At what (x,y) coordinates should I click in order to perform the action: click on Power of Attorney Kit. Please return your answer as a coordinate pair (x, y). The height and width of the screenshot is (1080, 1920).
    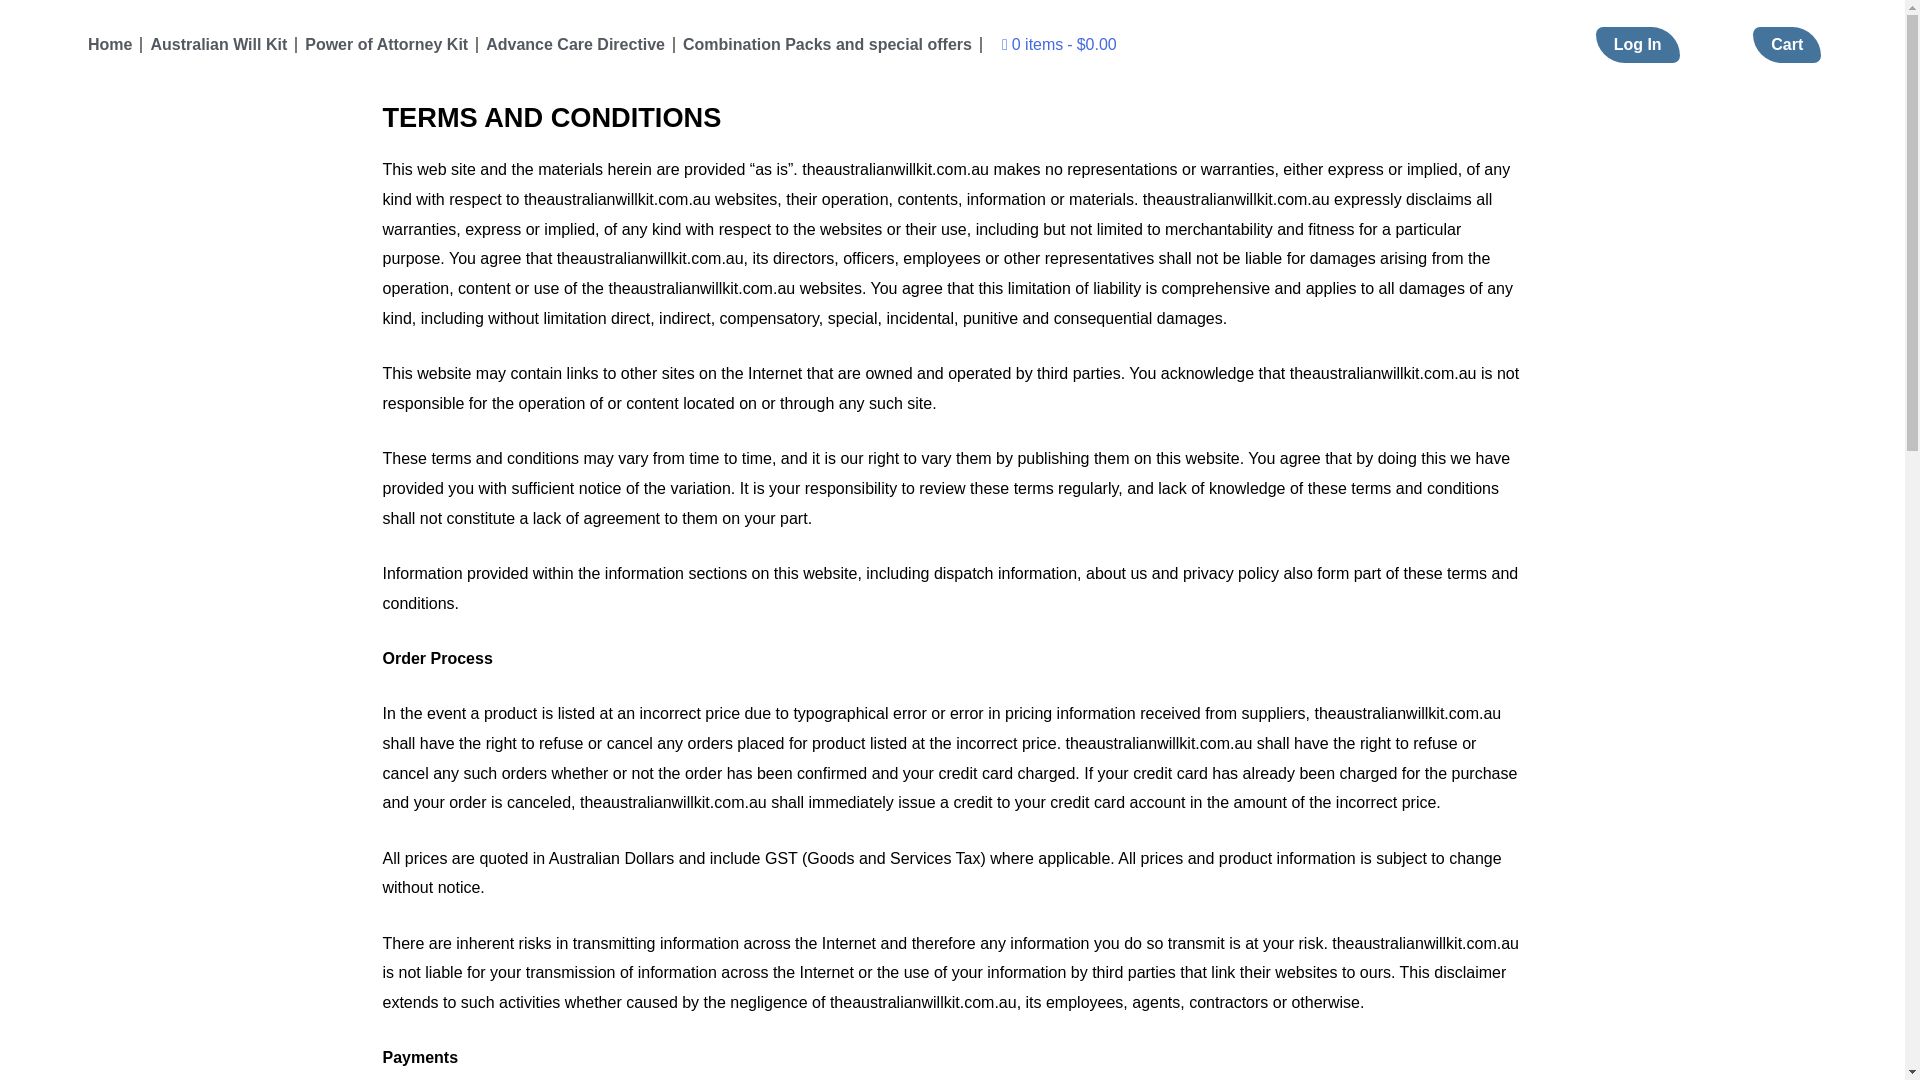
    Looking at the image, I should click on (386, 44).